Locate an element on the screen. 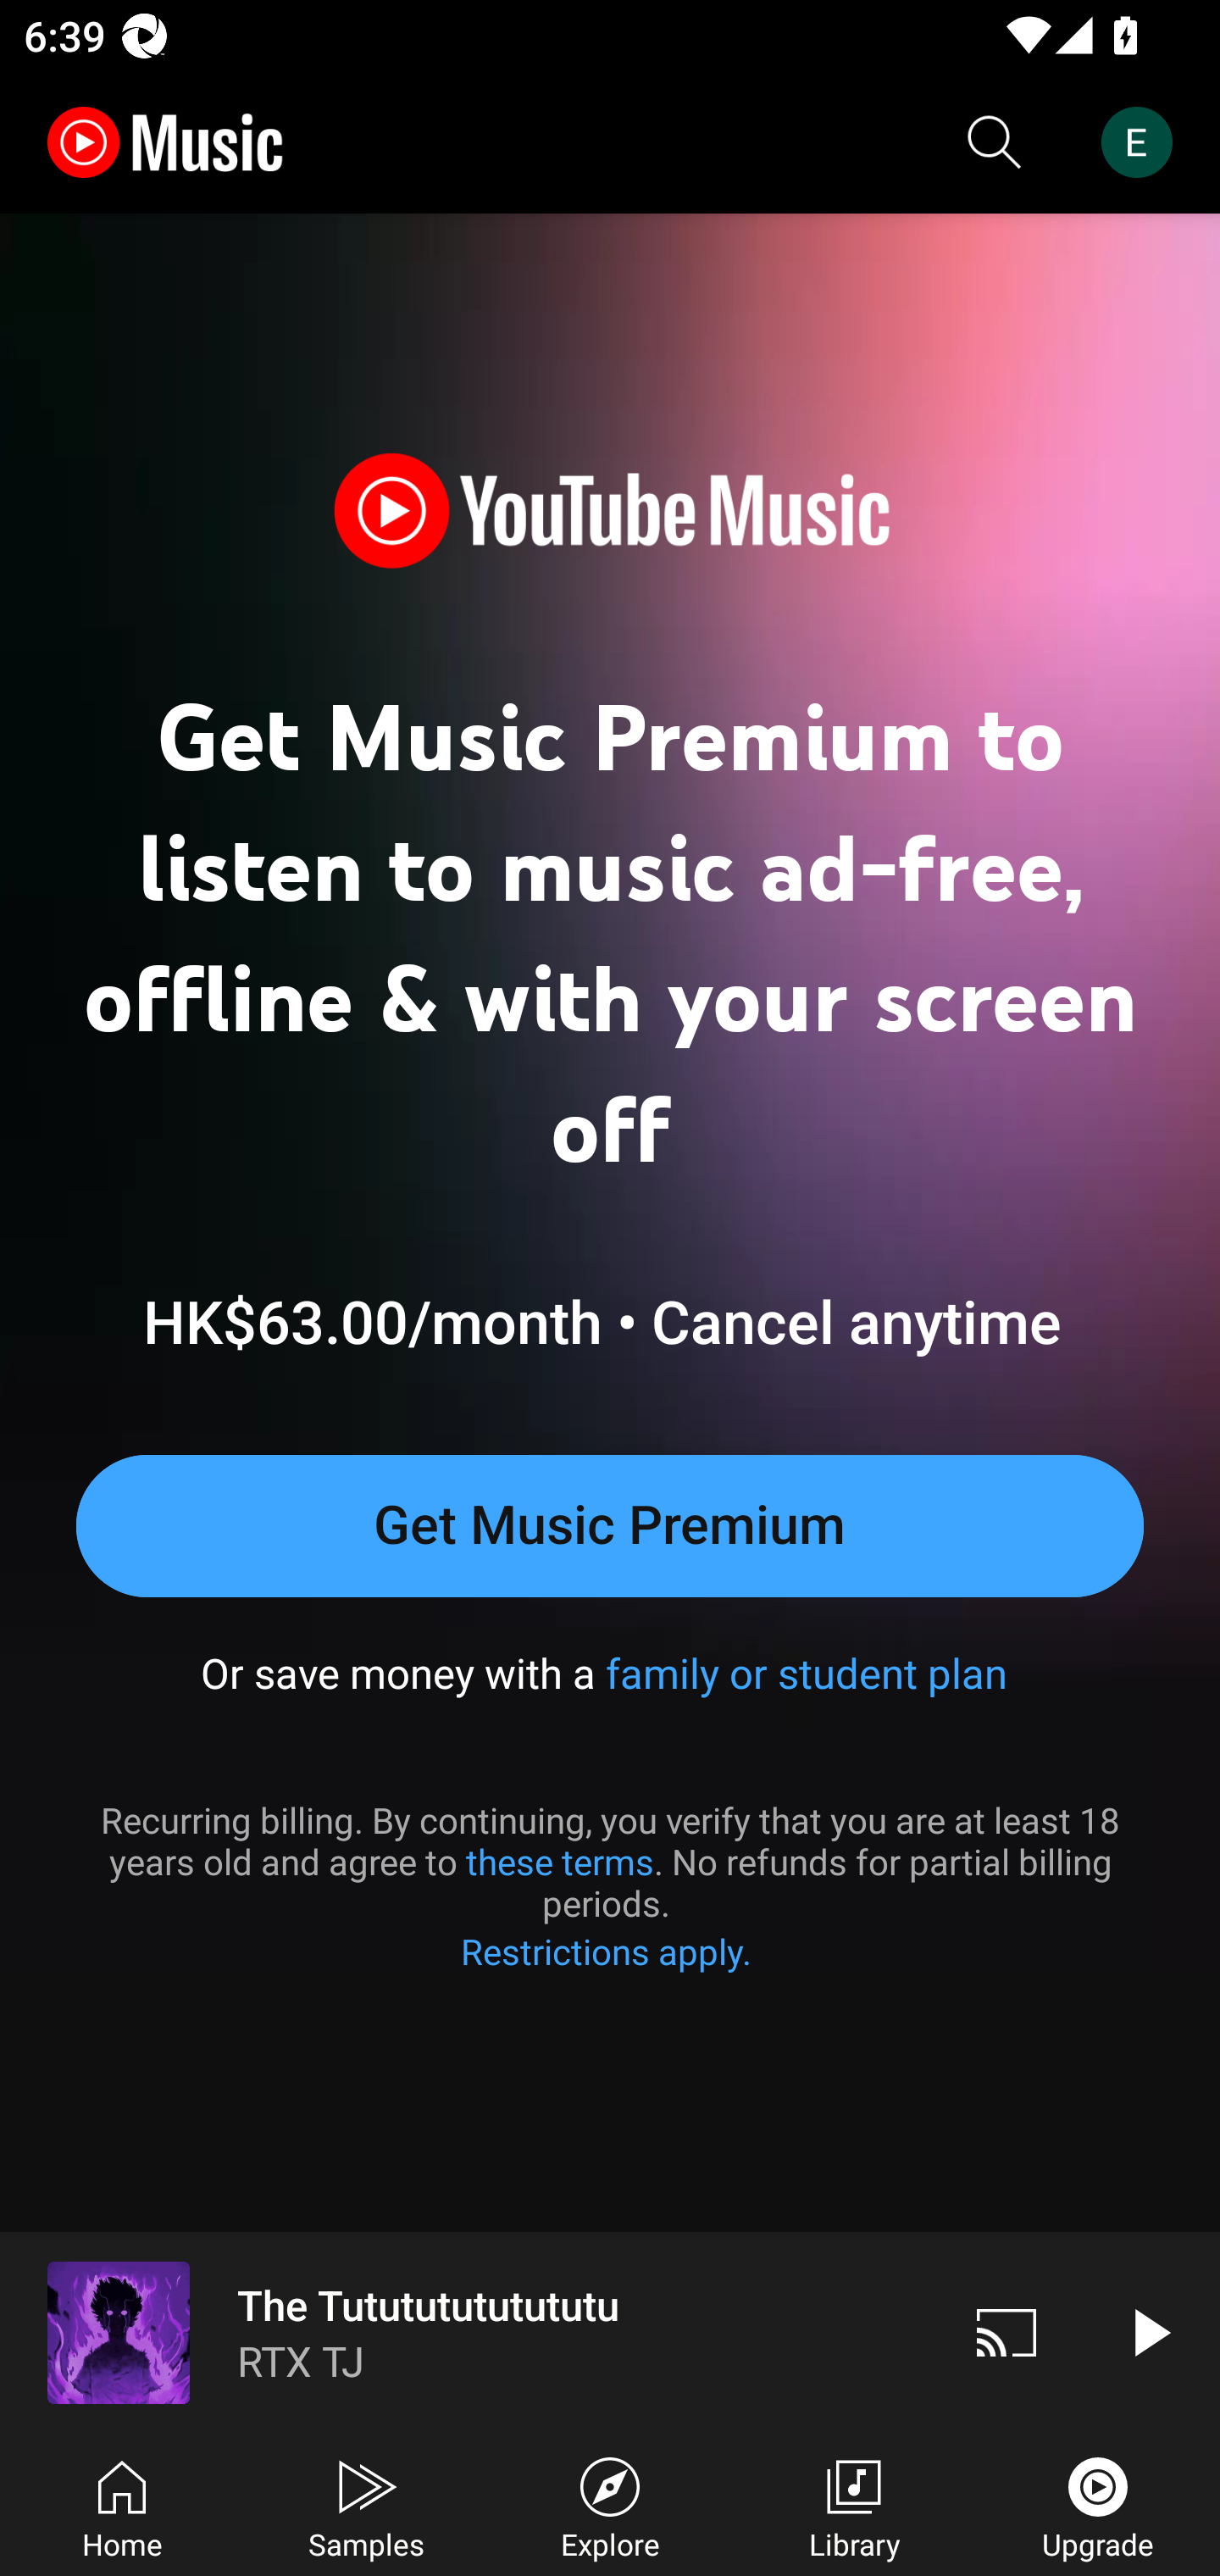 The image size is (1220, 2576). Account is located at coordinates (1143, 142).